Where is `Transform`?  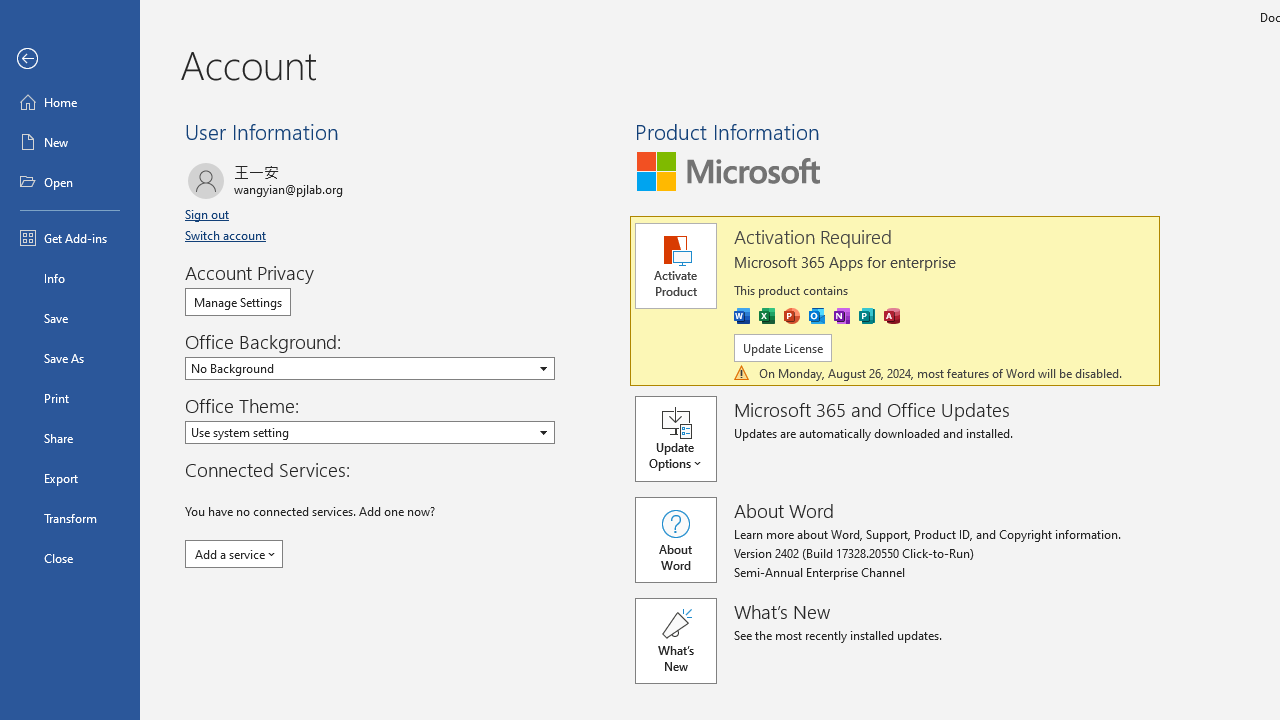
Transform is located at coordinates (70, 518).